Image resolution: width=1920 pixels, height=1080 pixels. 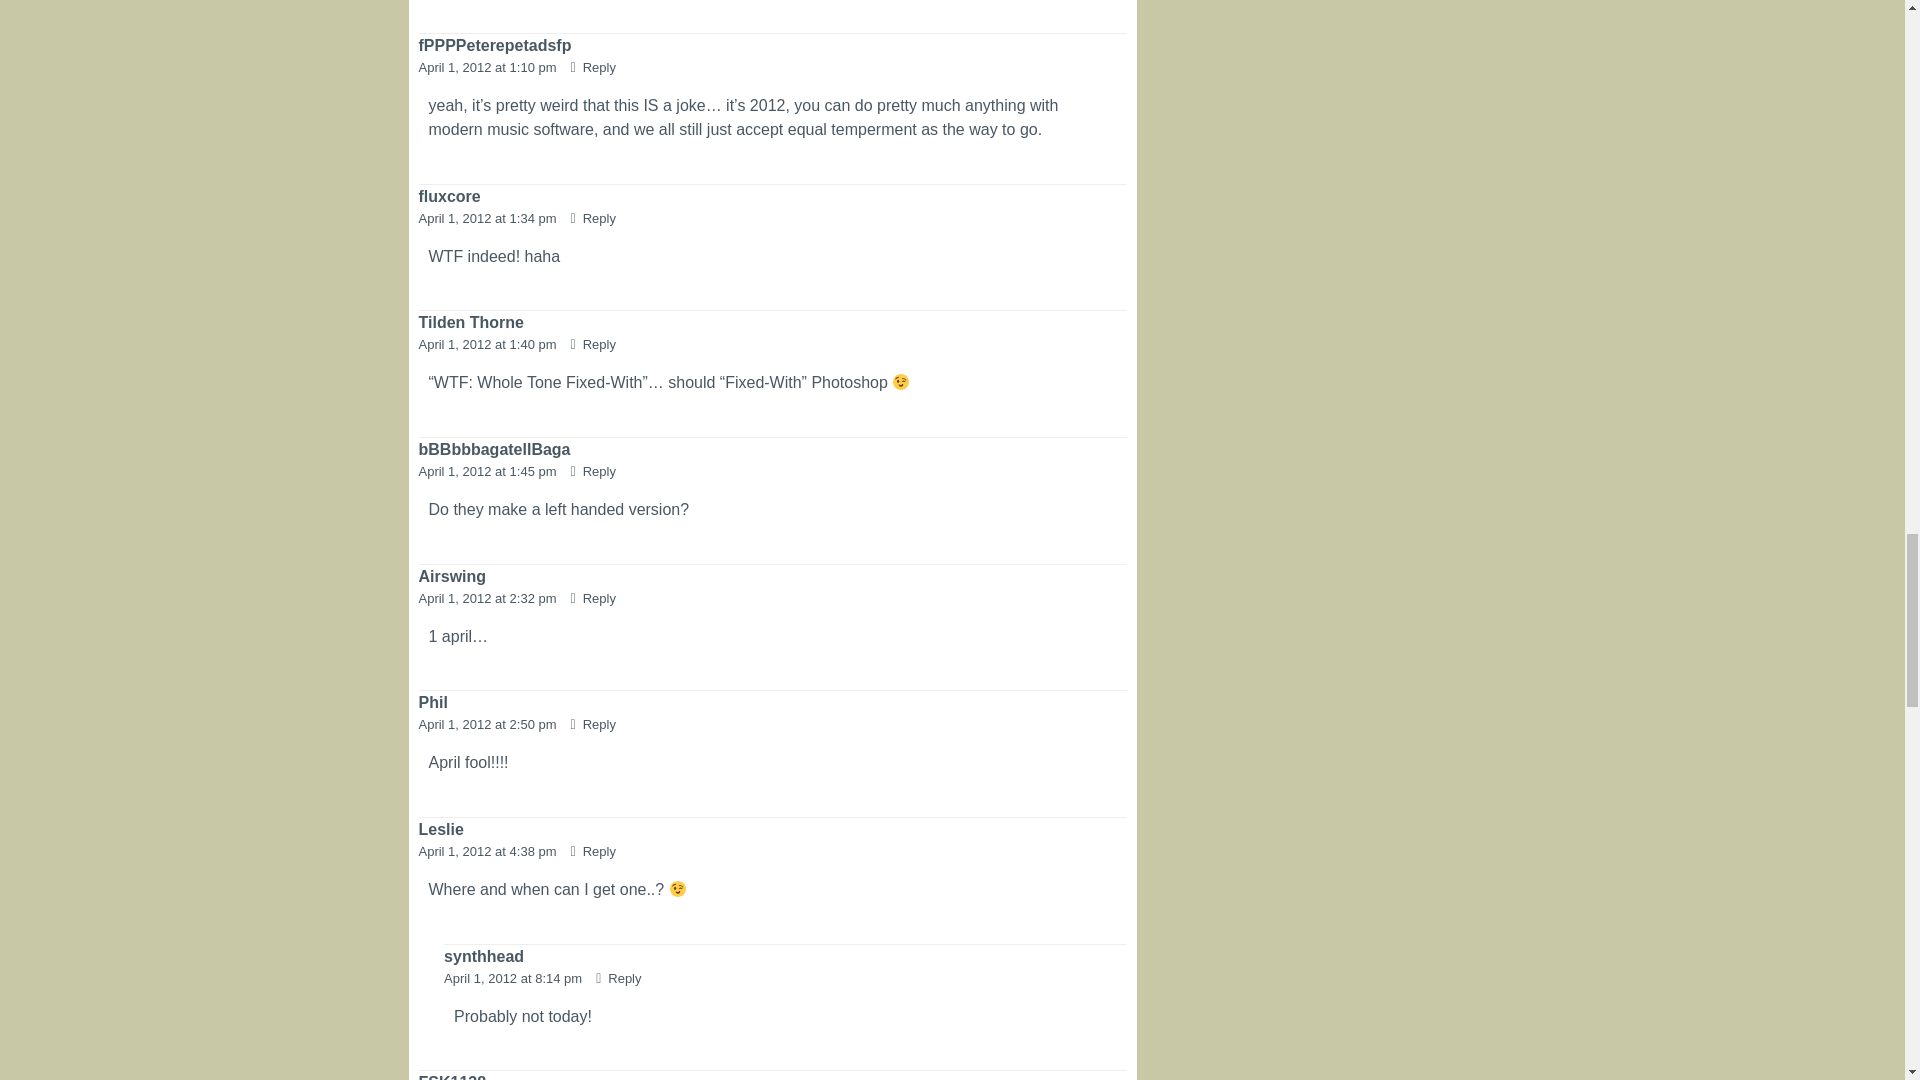 I want to click on April 1, 2012 at 2:32 pm, so click(x=489, y=598).